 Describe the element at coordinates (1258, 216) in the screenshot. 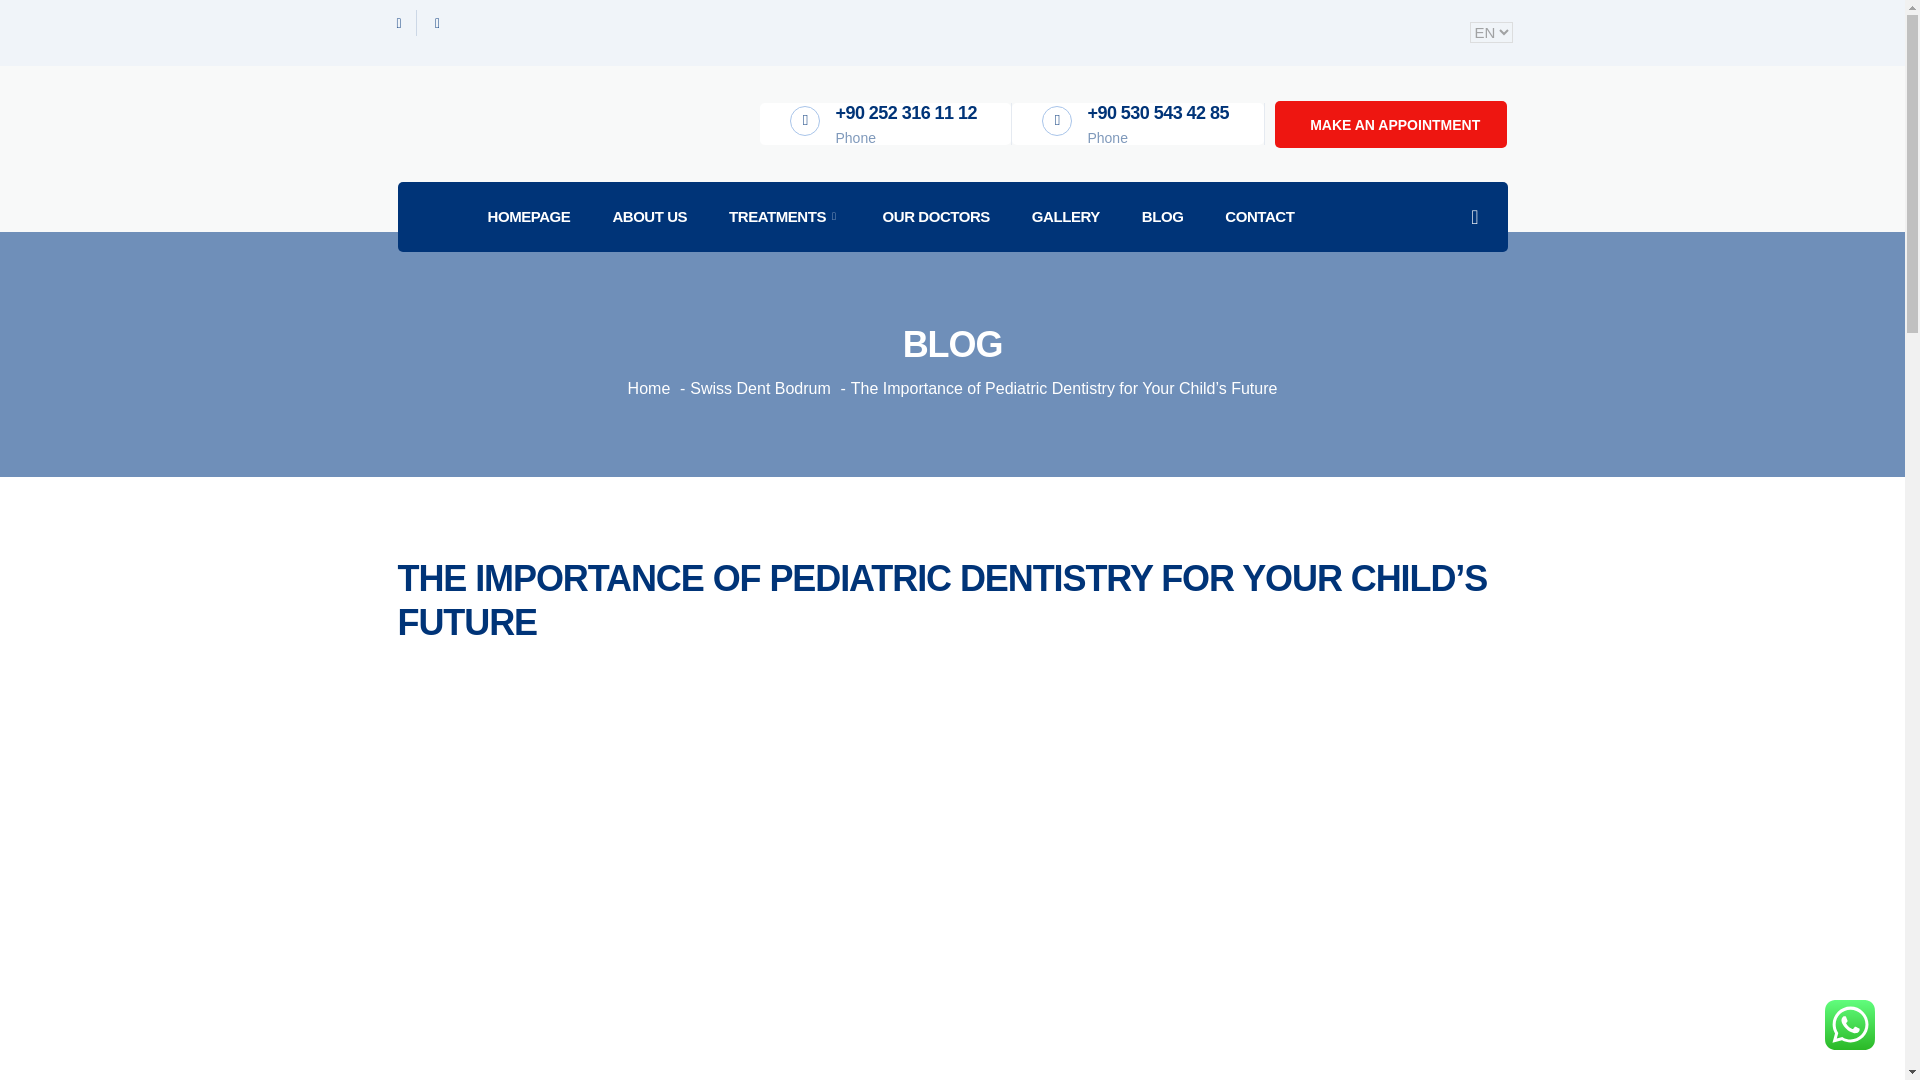

I see `CONTACT` at that location.